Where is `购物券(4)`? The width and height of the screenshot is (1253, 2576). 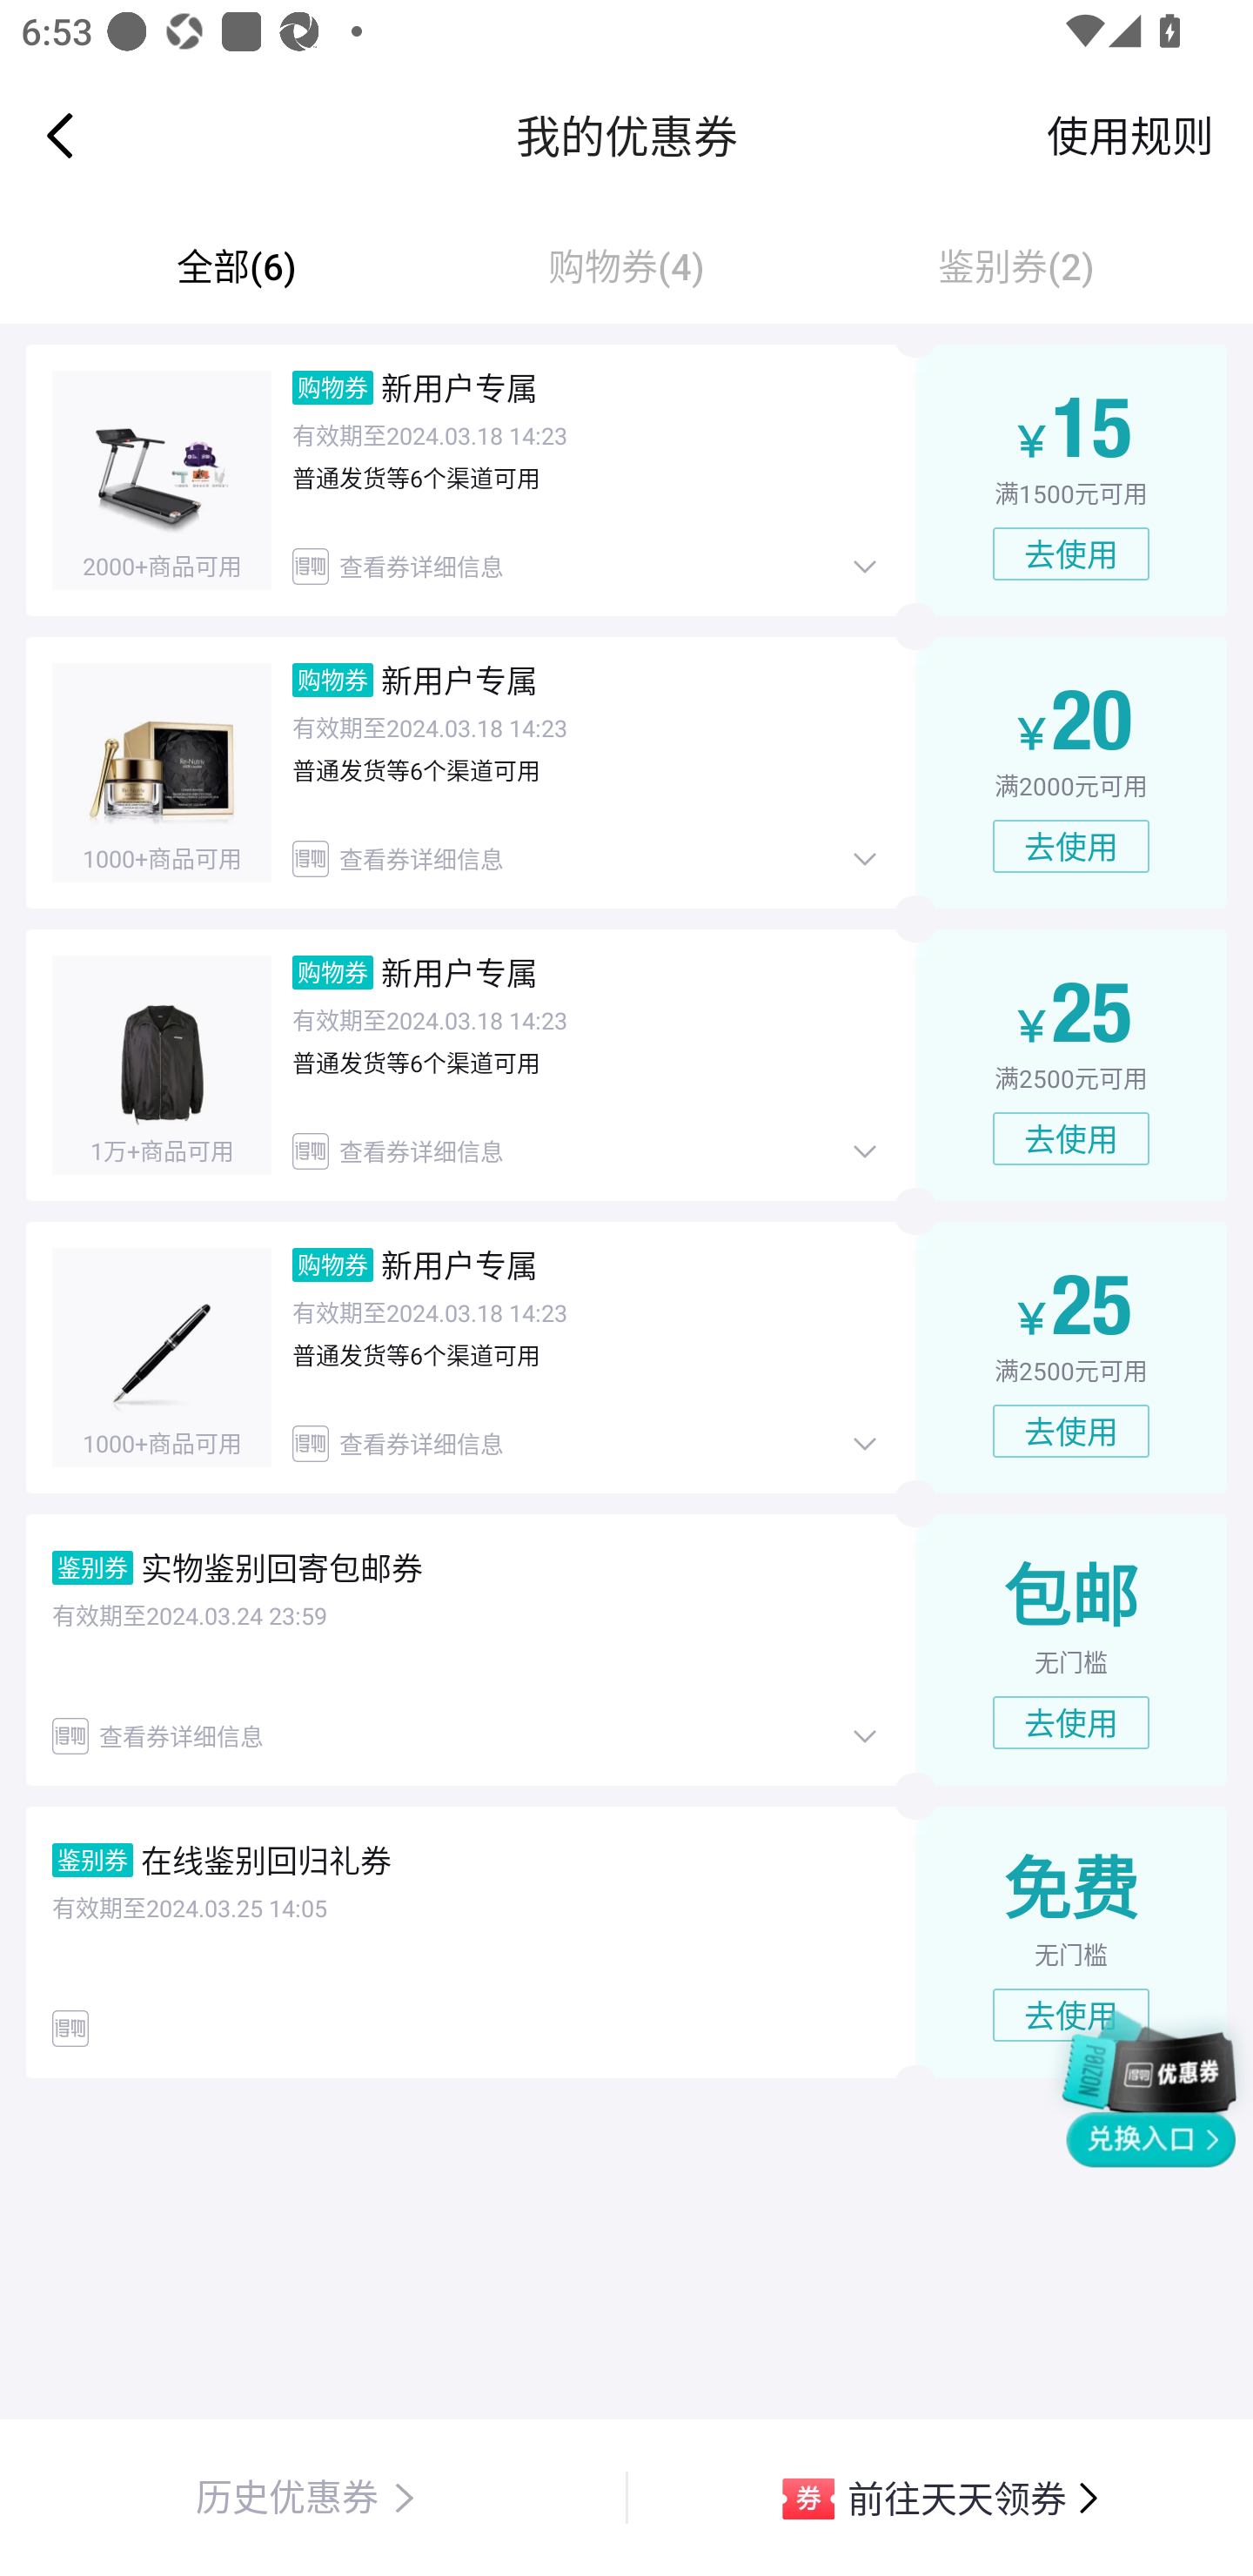
购物券(4) is located at coordinates (626, 266).